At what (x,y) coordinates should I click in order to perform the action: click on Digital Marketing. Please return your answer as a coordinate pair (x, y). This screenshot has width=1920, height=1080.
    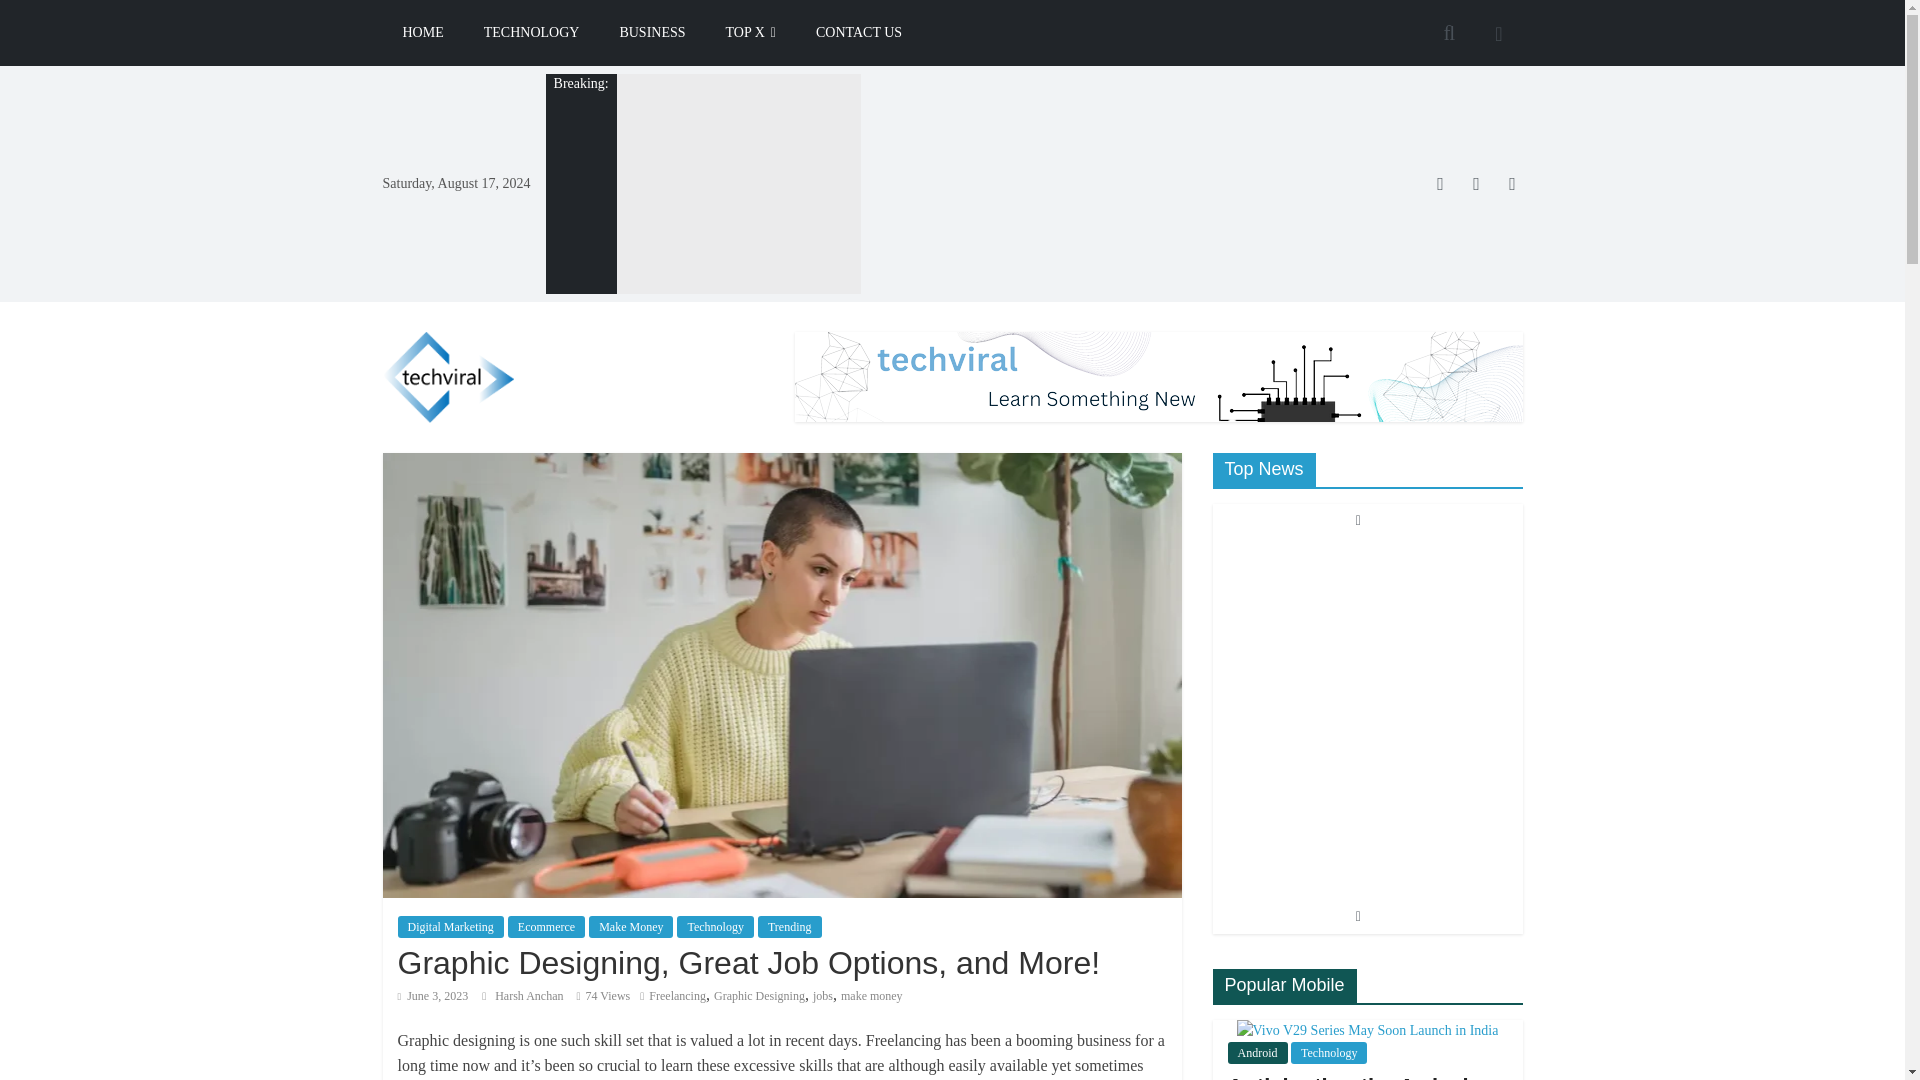
    Looking at the image, I should click on (450, 926).